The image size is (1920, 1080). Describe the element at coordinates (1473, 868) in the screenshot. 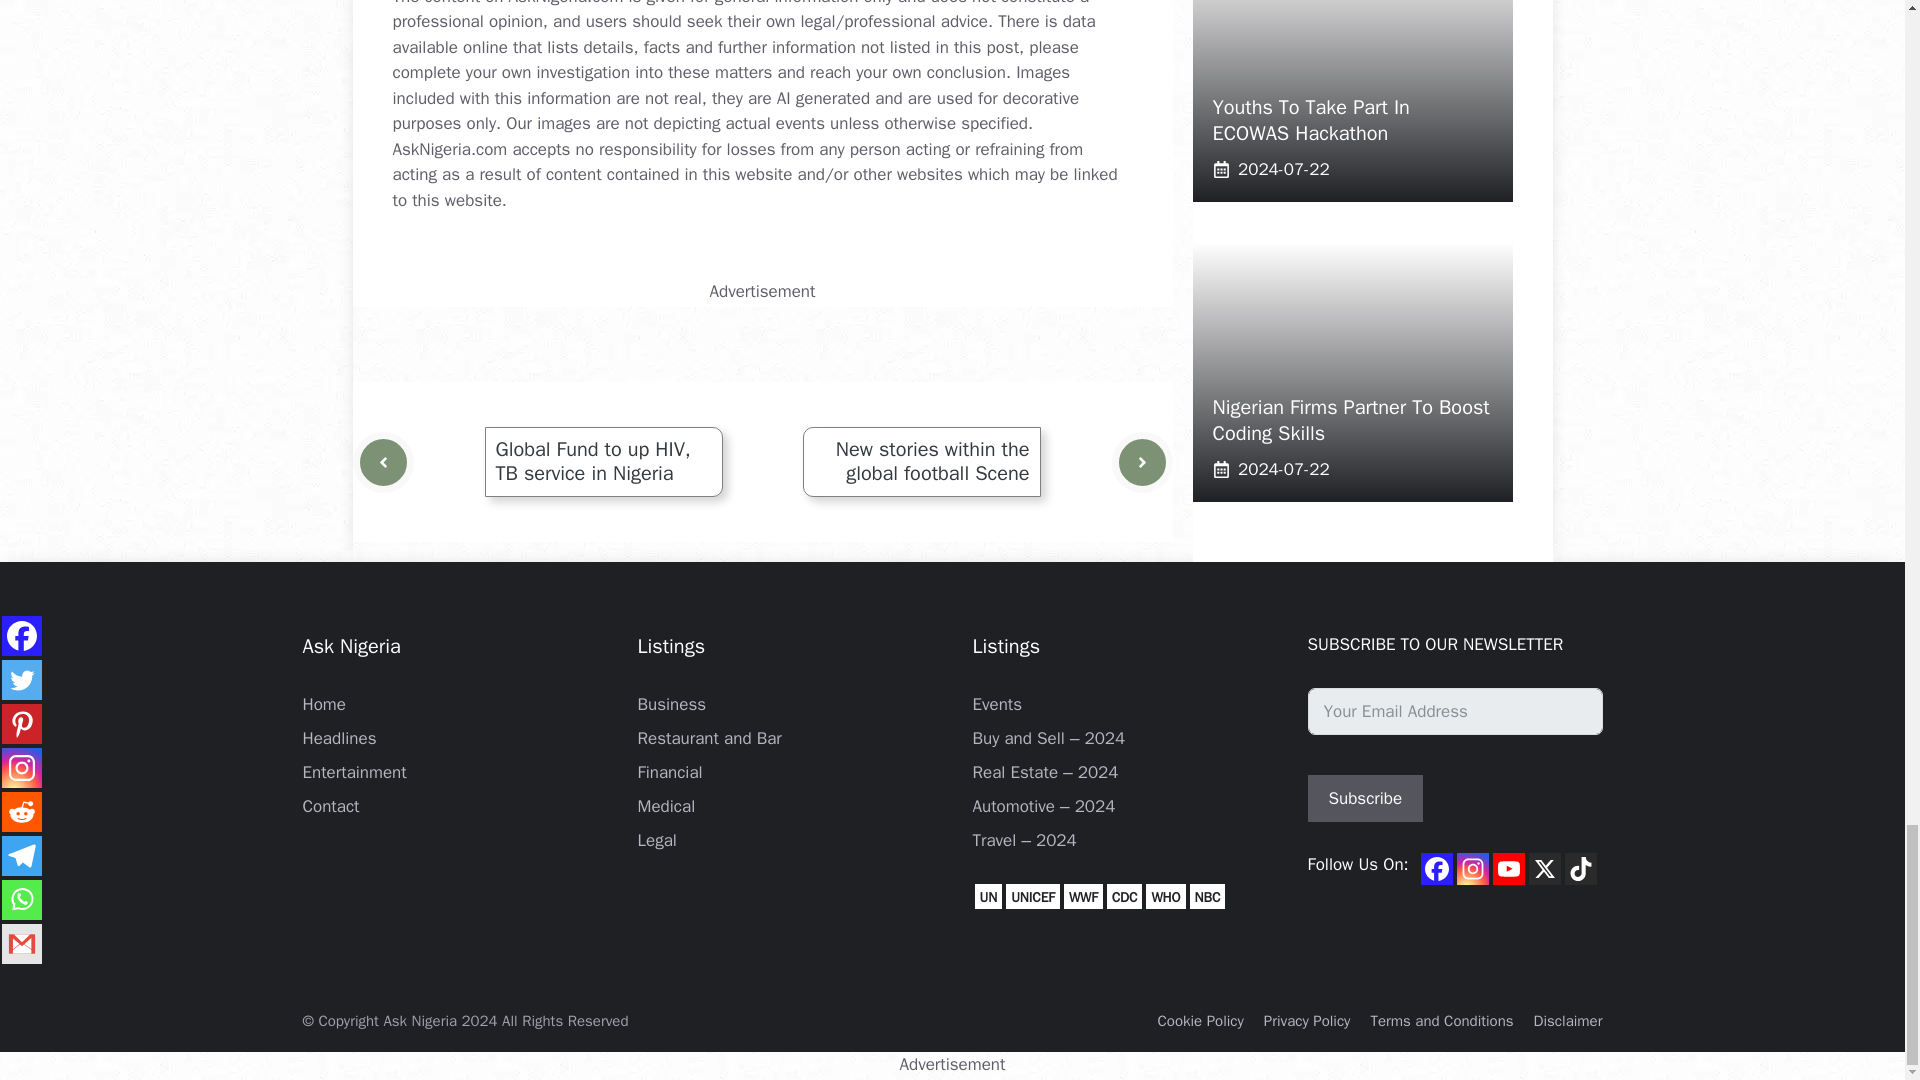

I see `Instagram` at that location.